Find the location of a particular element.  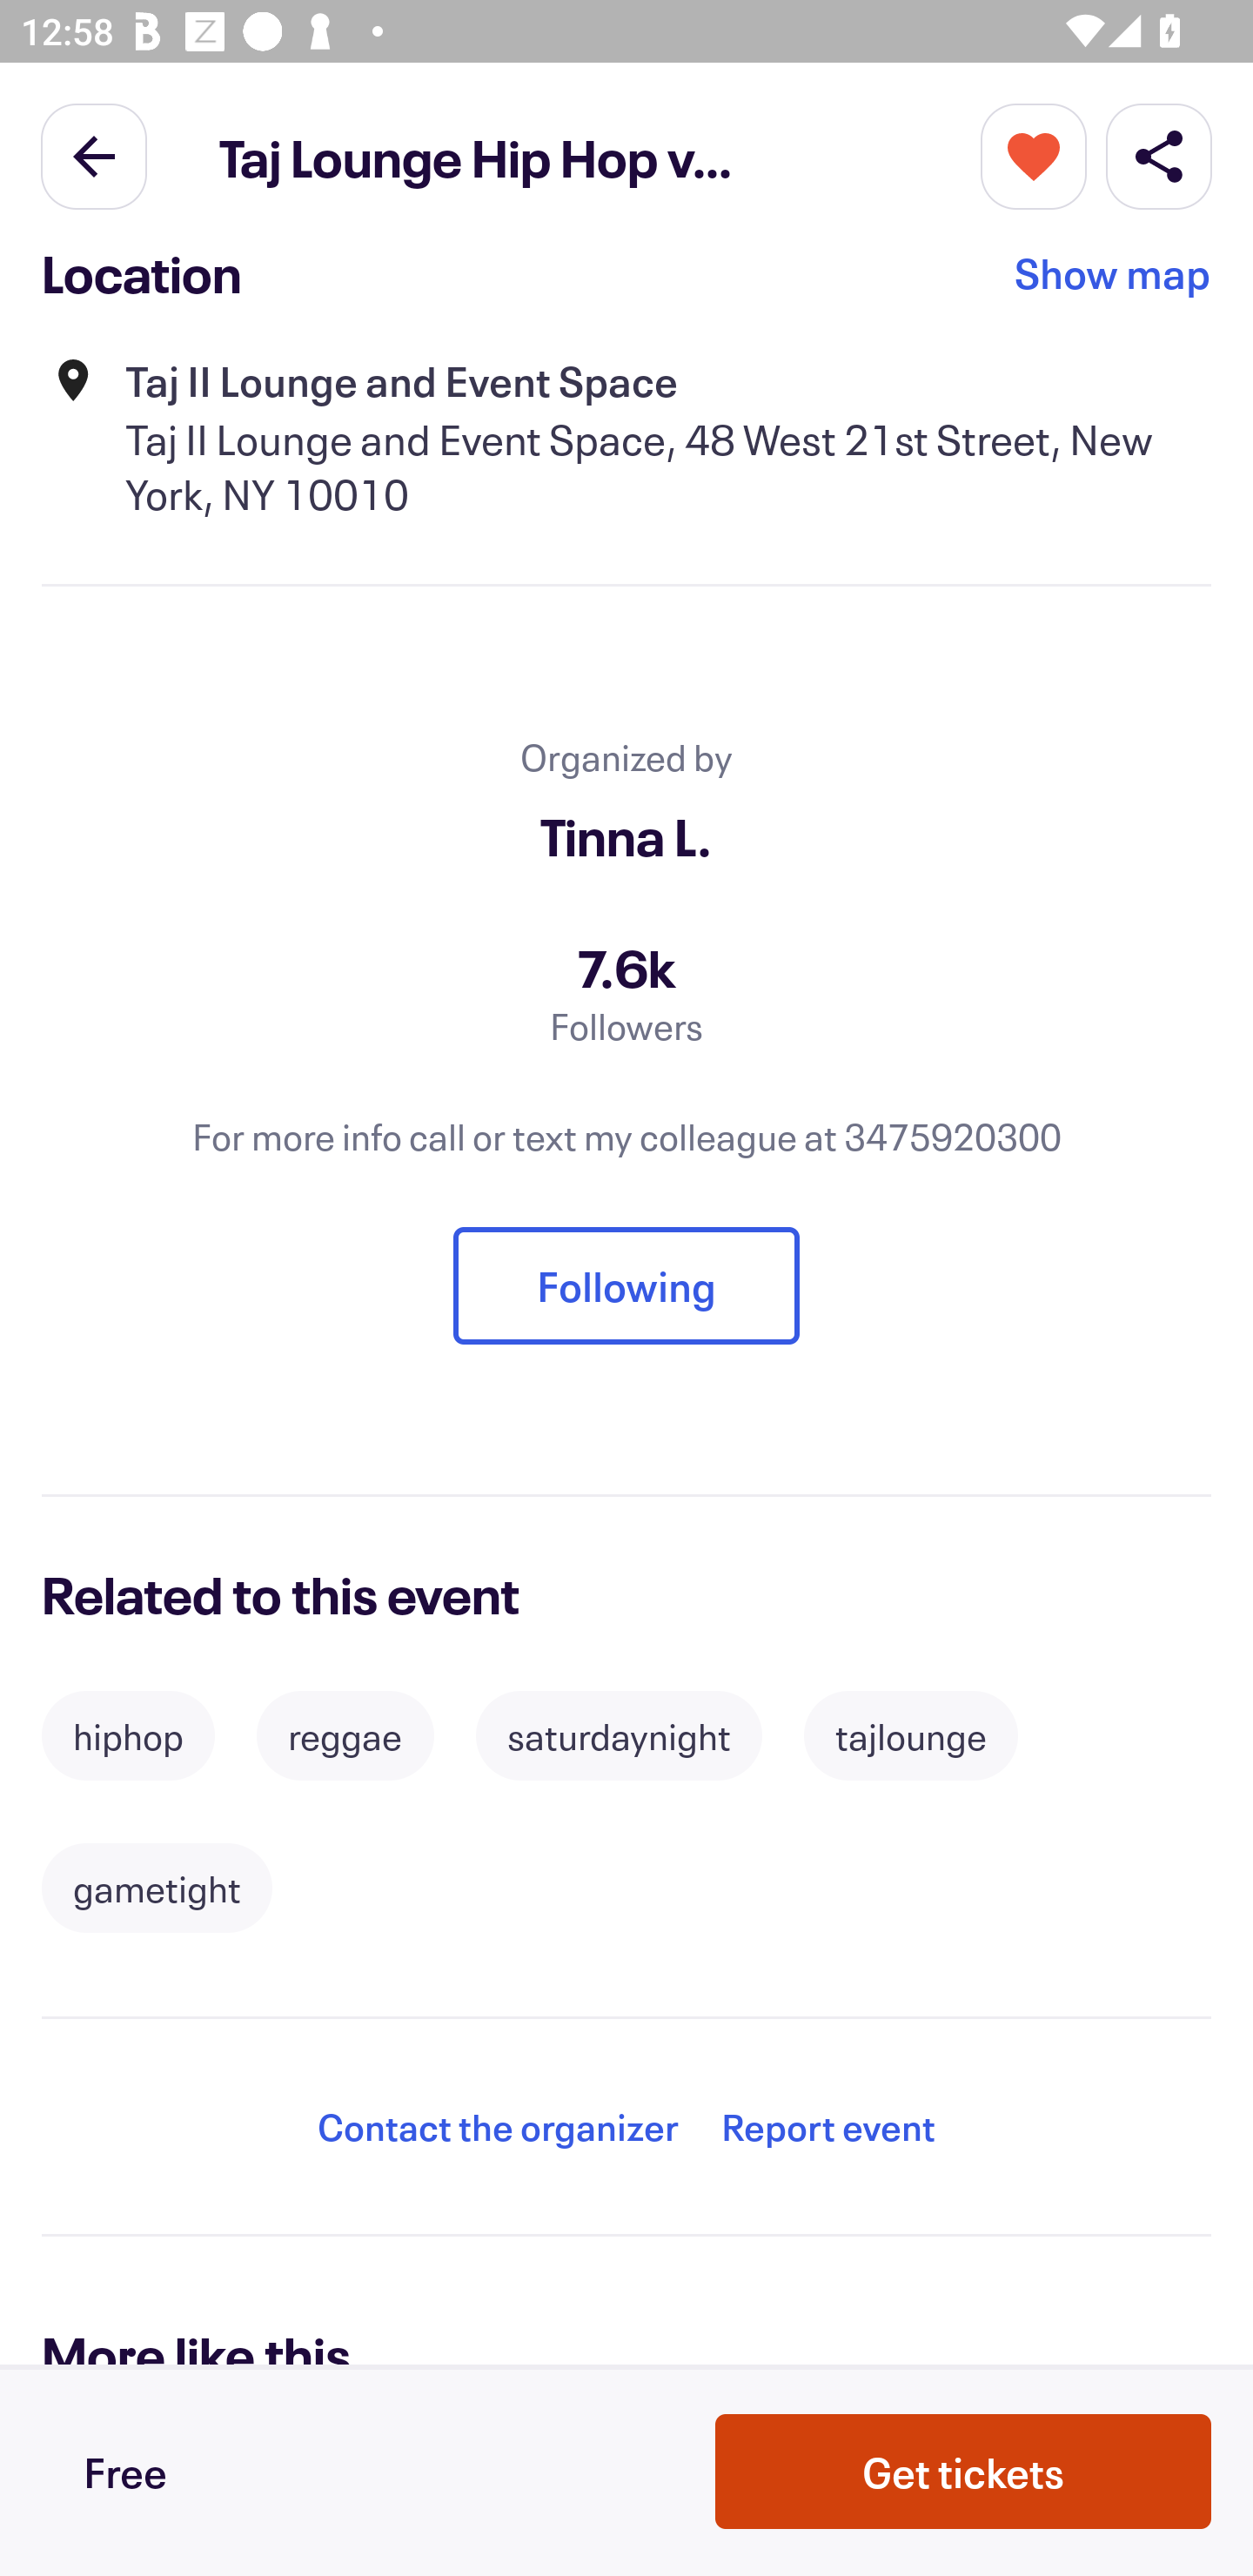

tajlounge is located at coordinates (910, 1736).